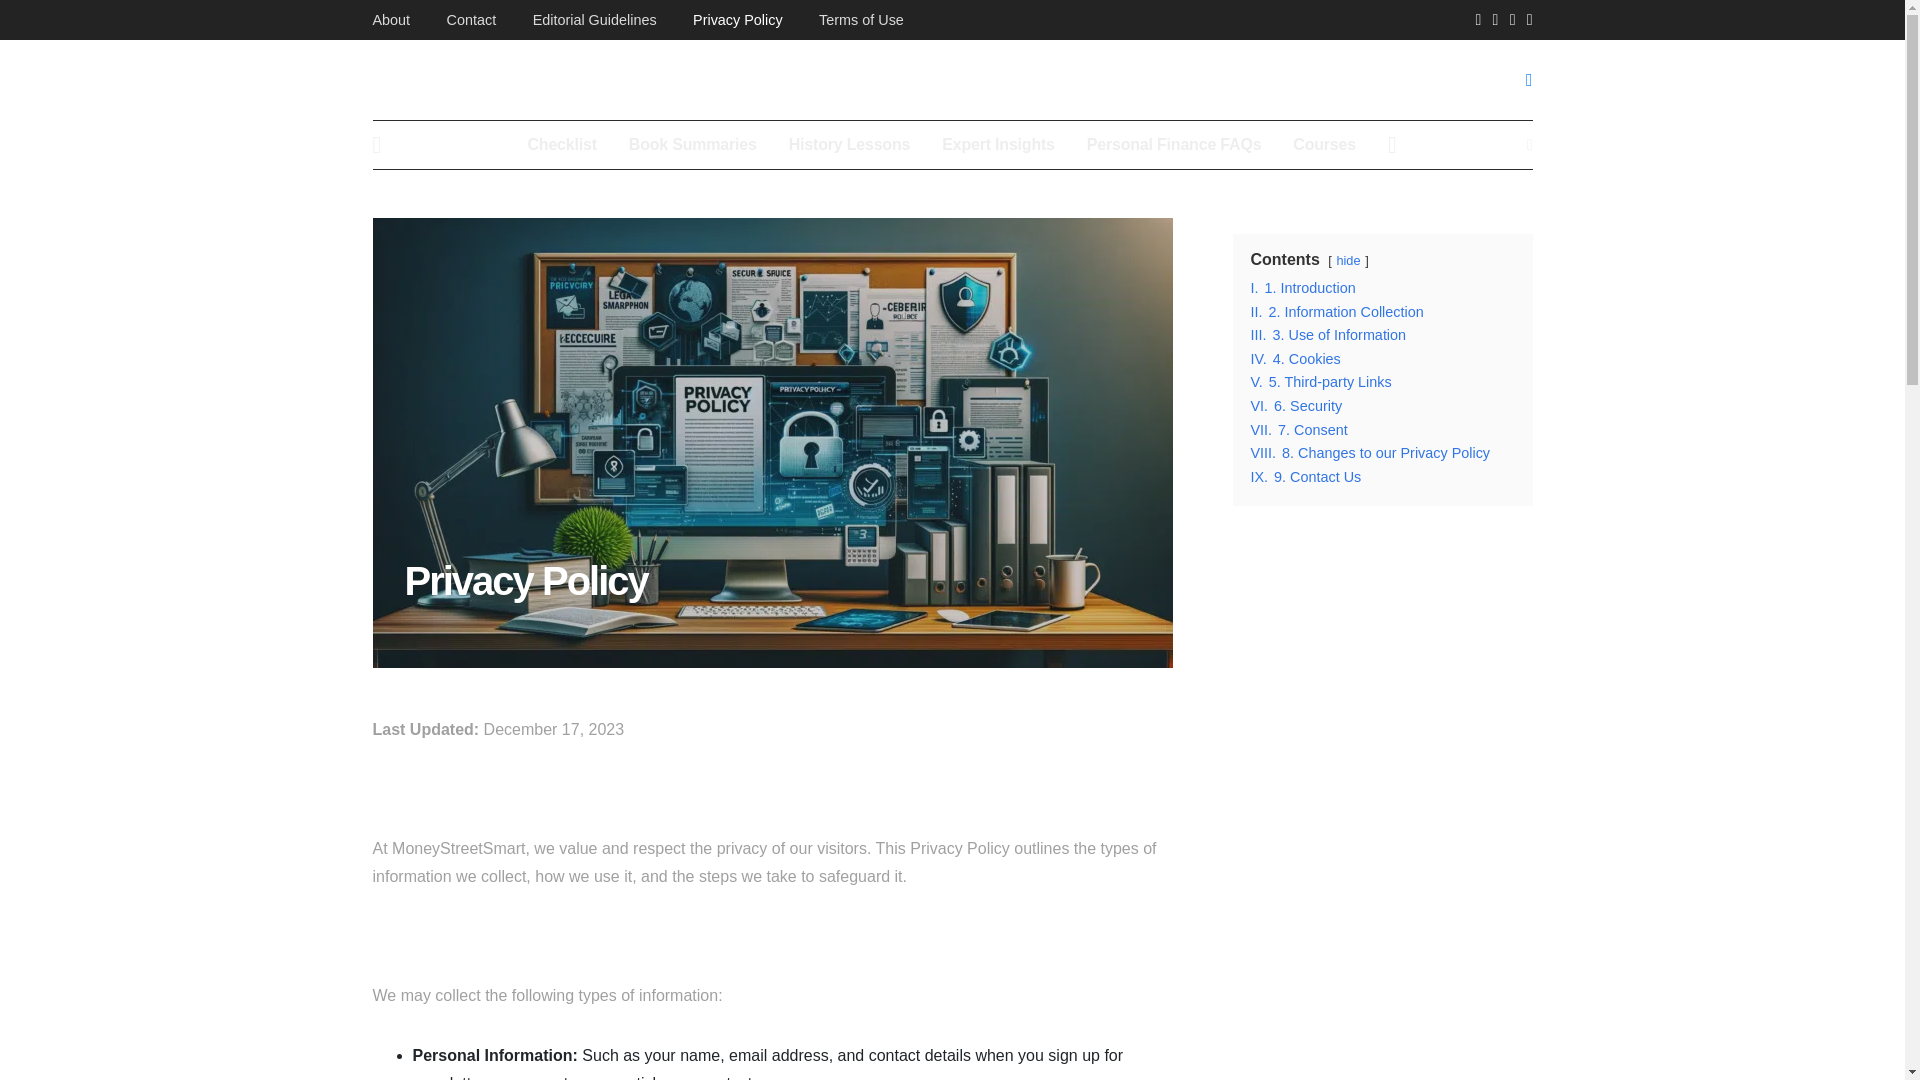 The image size is (1920, 1080). Describe the element at coordinates (1324, 144) in the screenshot. I see `Courses` at that location.